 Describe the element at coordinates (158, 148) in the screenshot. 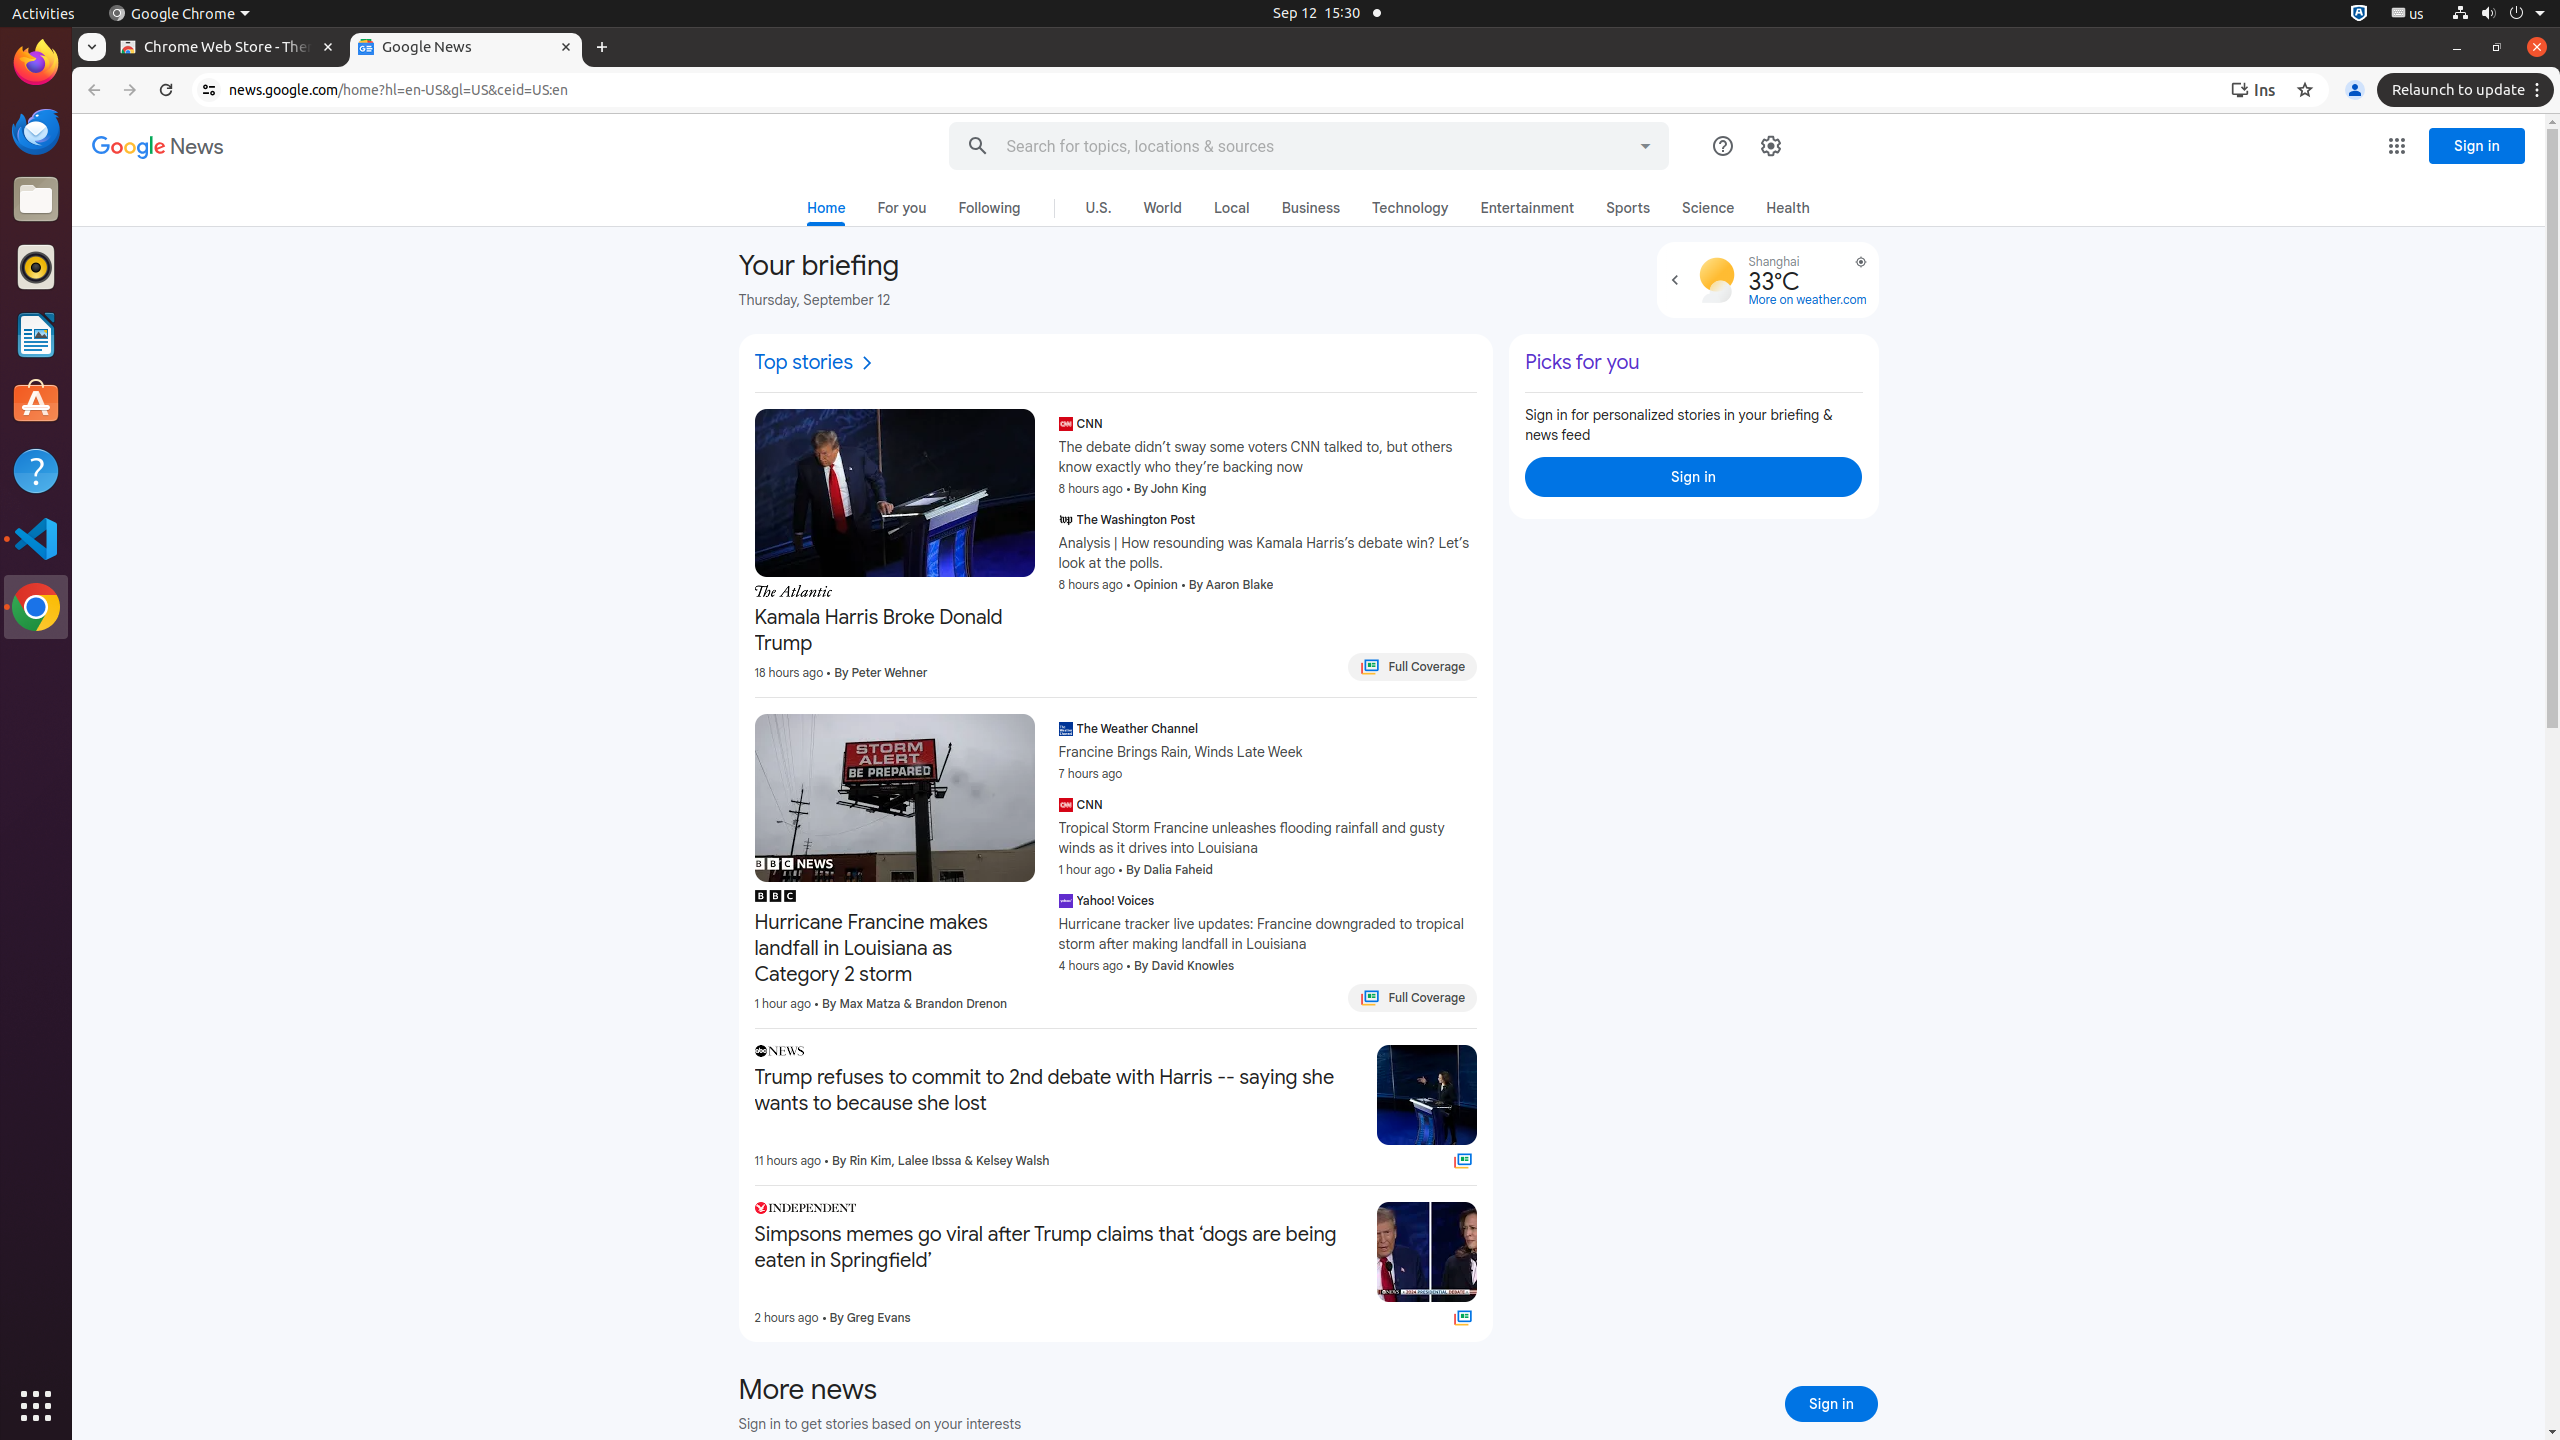

I see `Google News` at that location.